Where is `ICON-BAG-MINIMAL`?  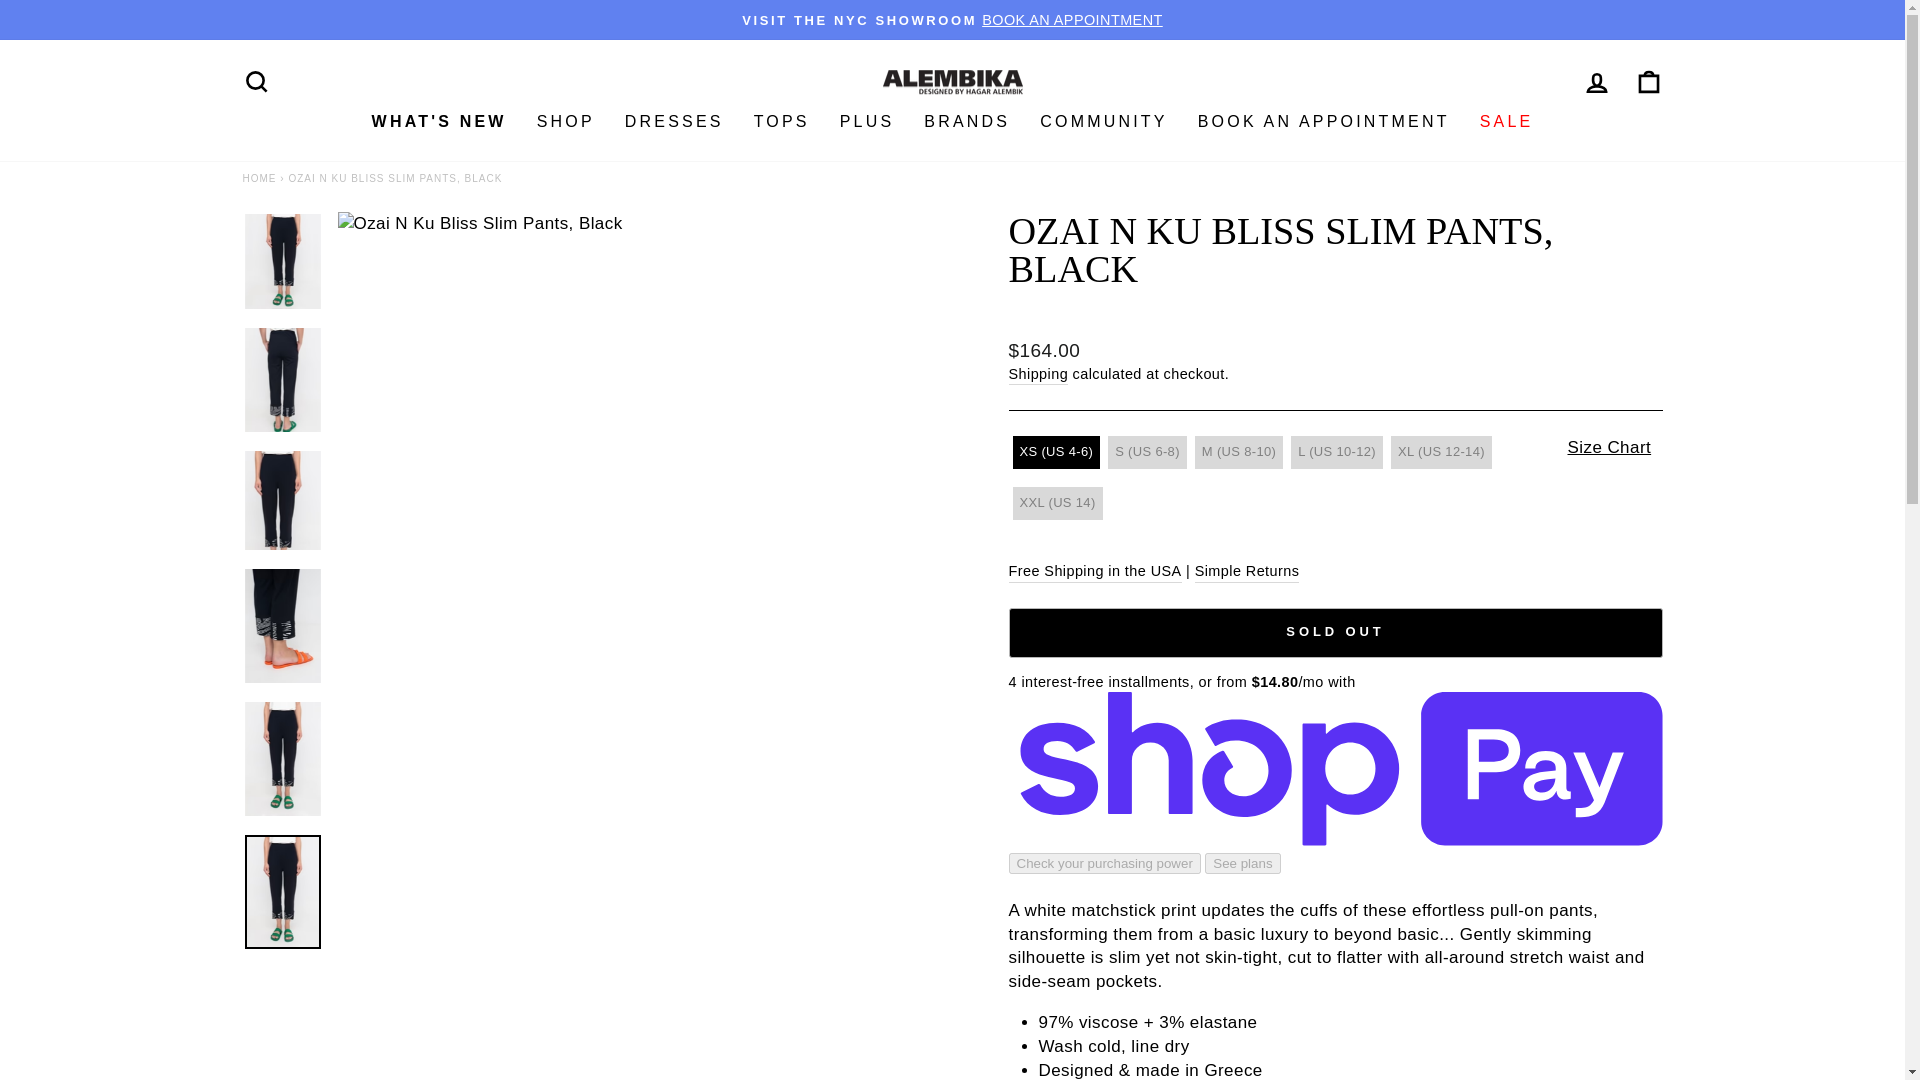
ICON-BAG-MINIMAL is located at coordinates (1648, 82).